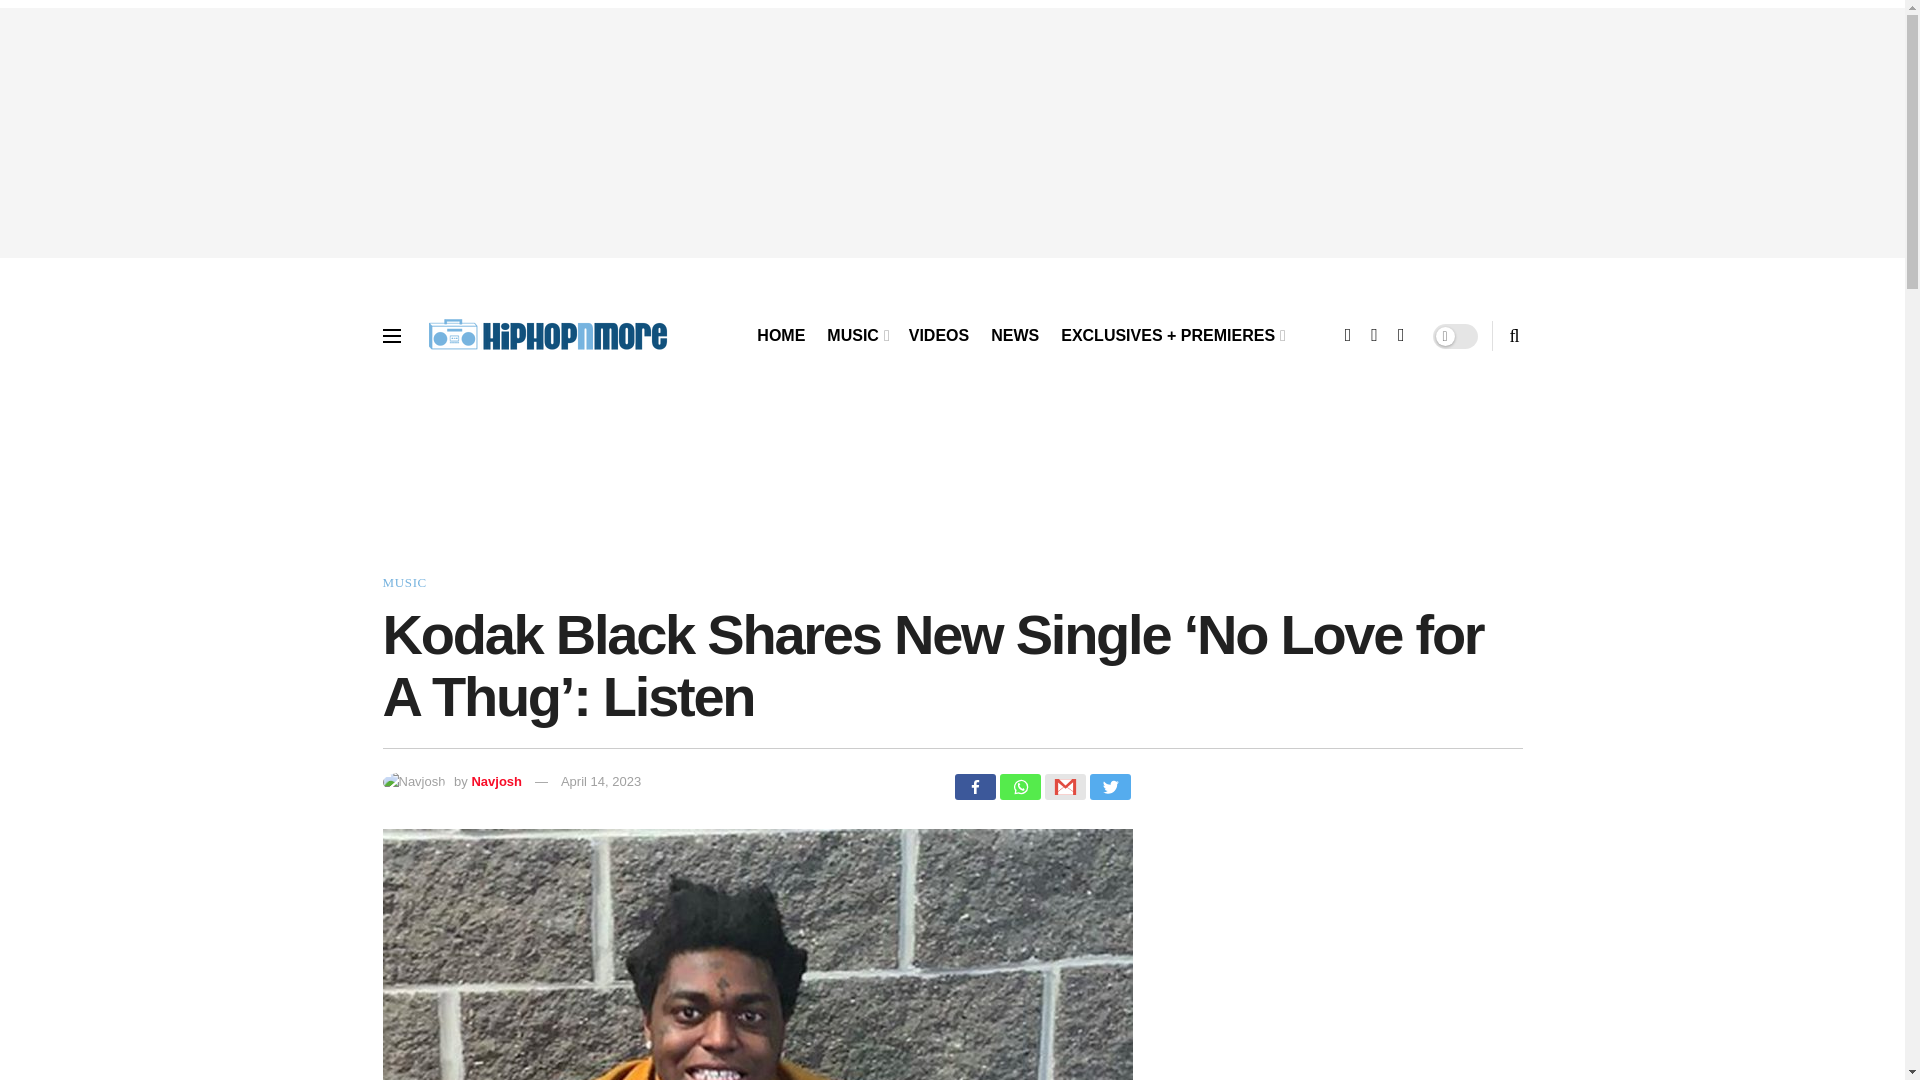 The image size is (1920, 1080). I want to click on 3rd party ad content, so click(951, 488).